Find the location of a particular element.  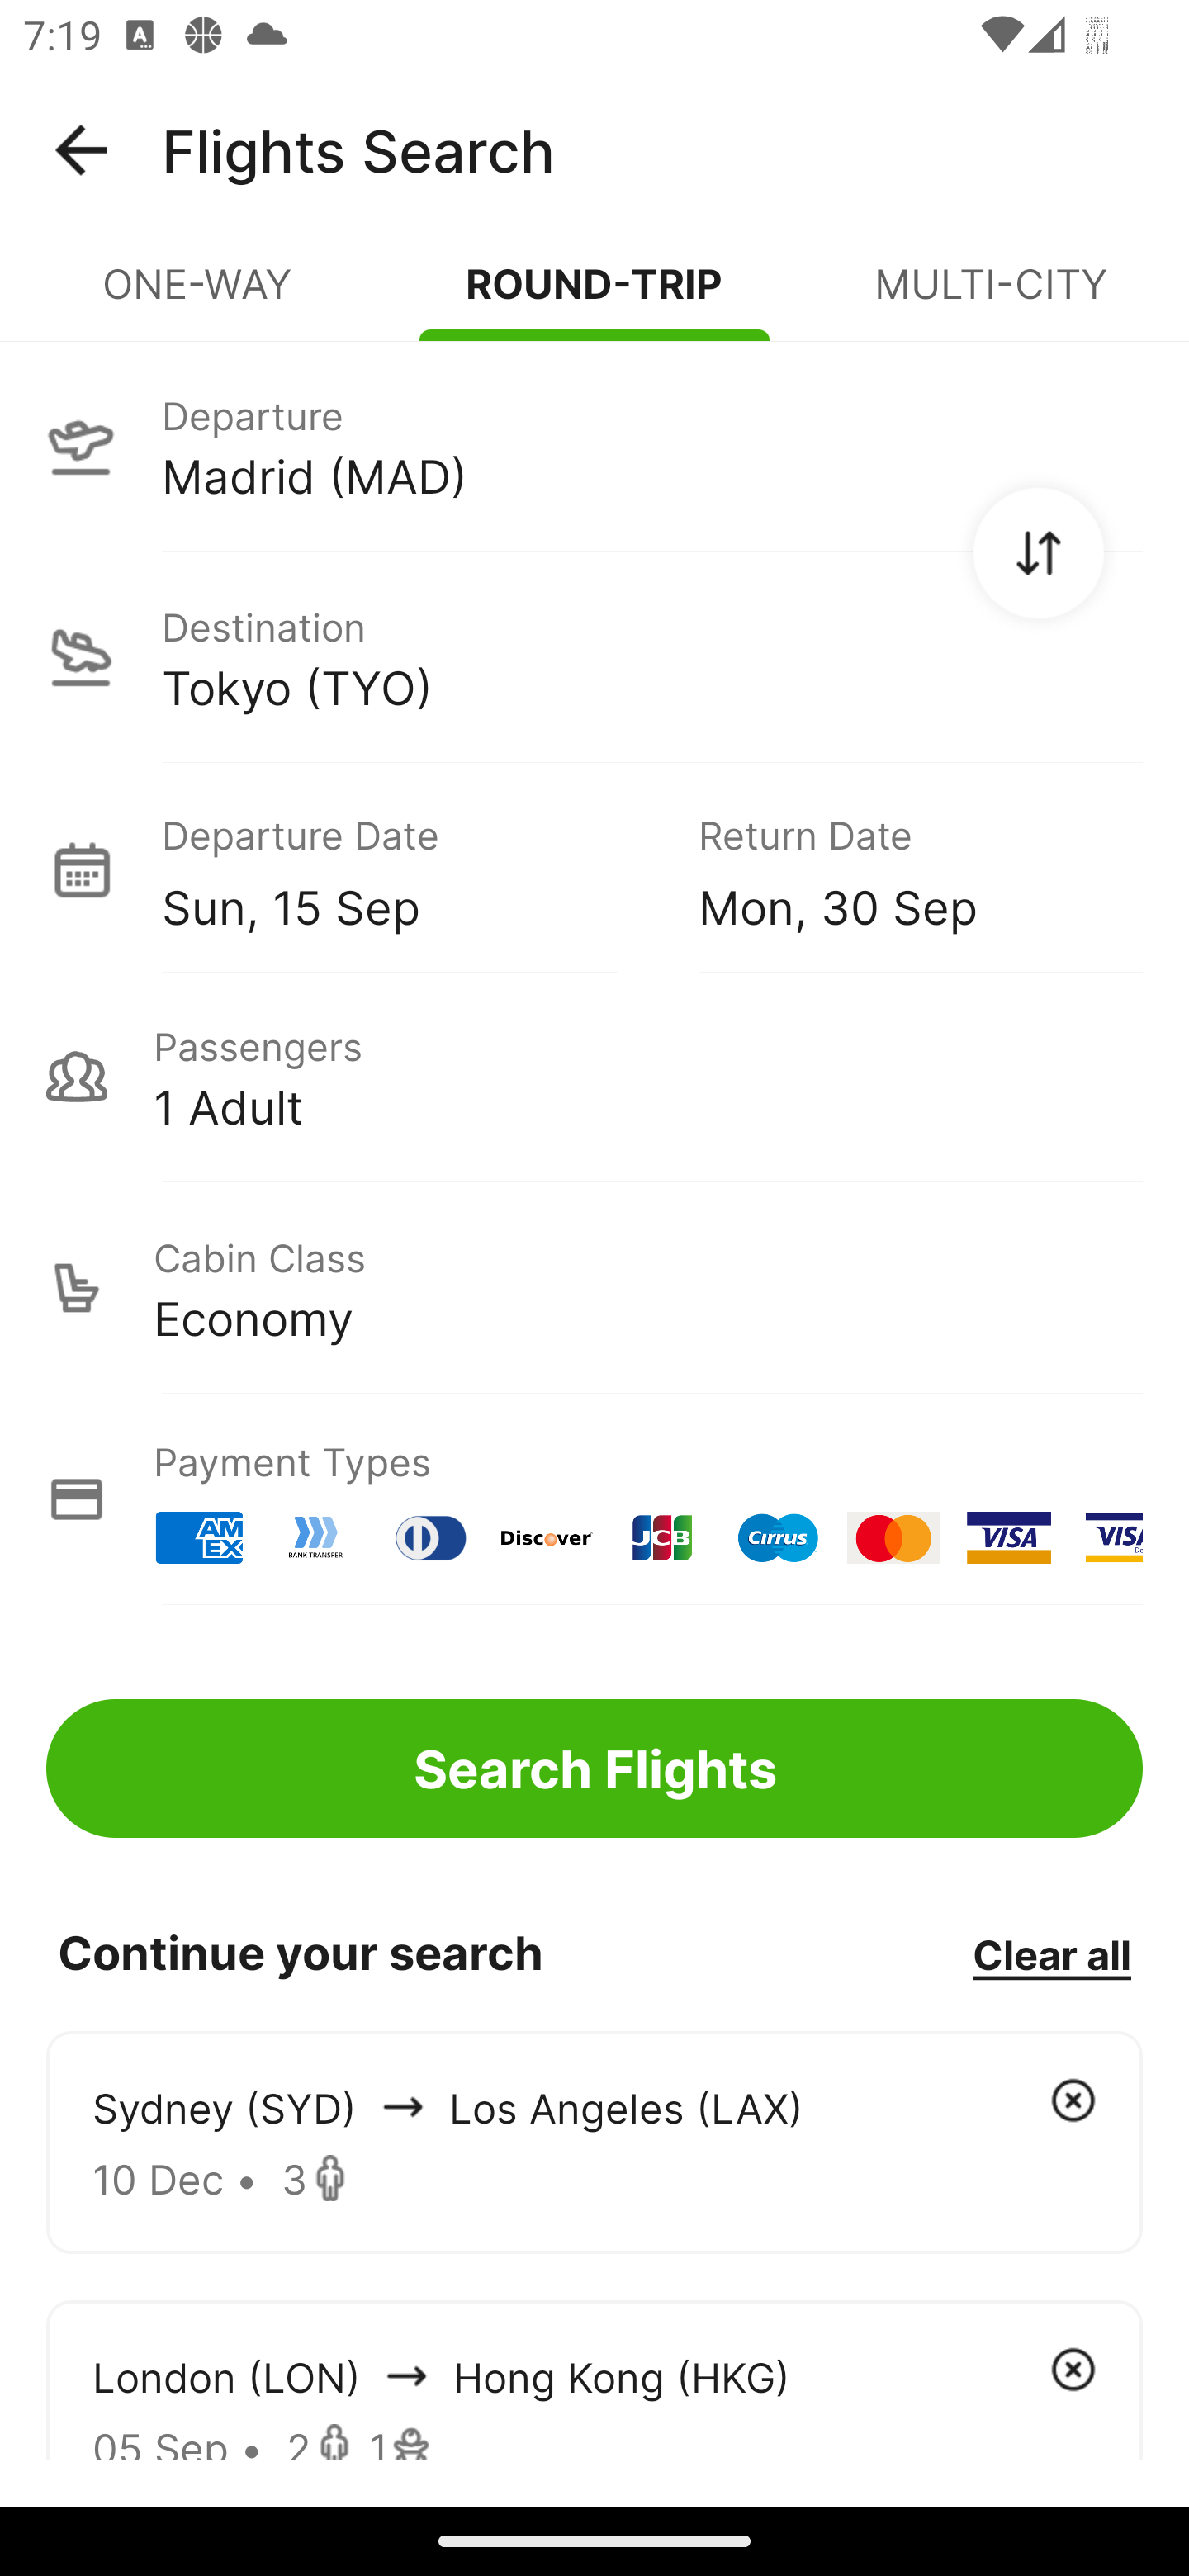

MULTI-CITY is located at coordinates (991, 297).